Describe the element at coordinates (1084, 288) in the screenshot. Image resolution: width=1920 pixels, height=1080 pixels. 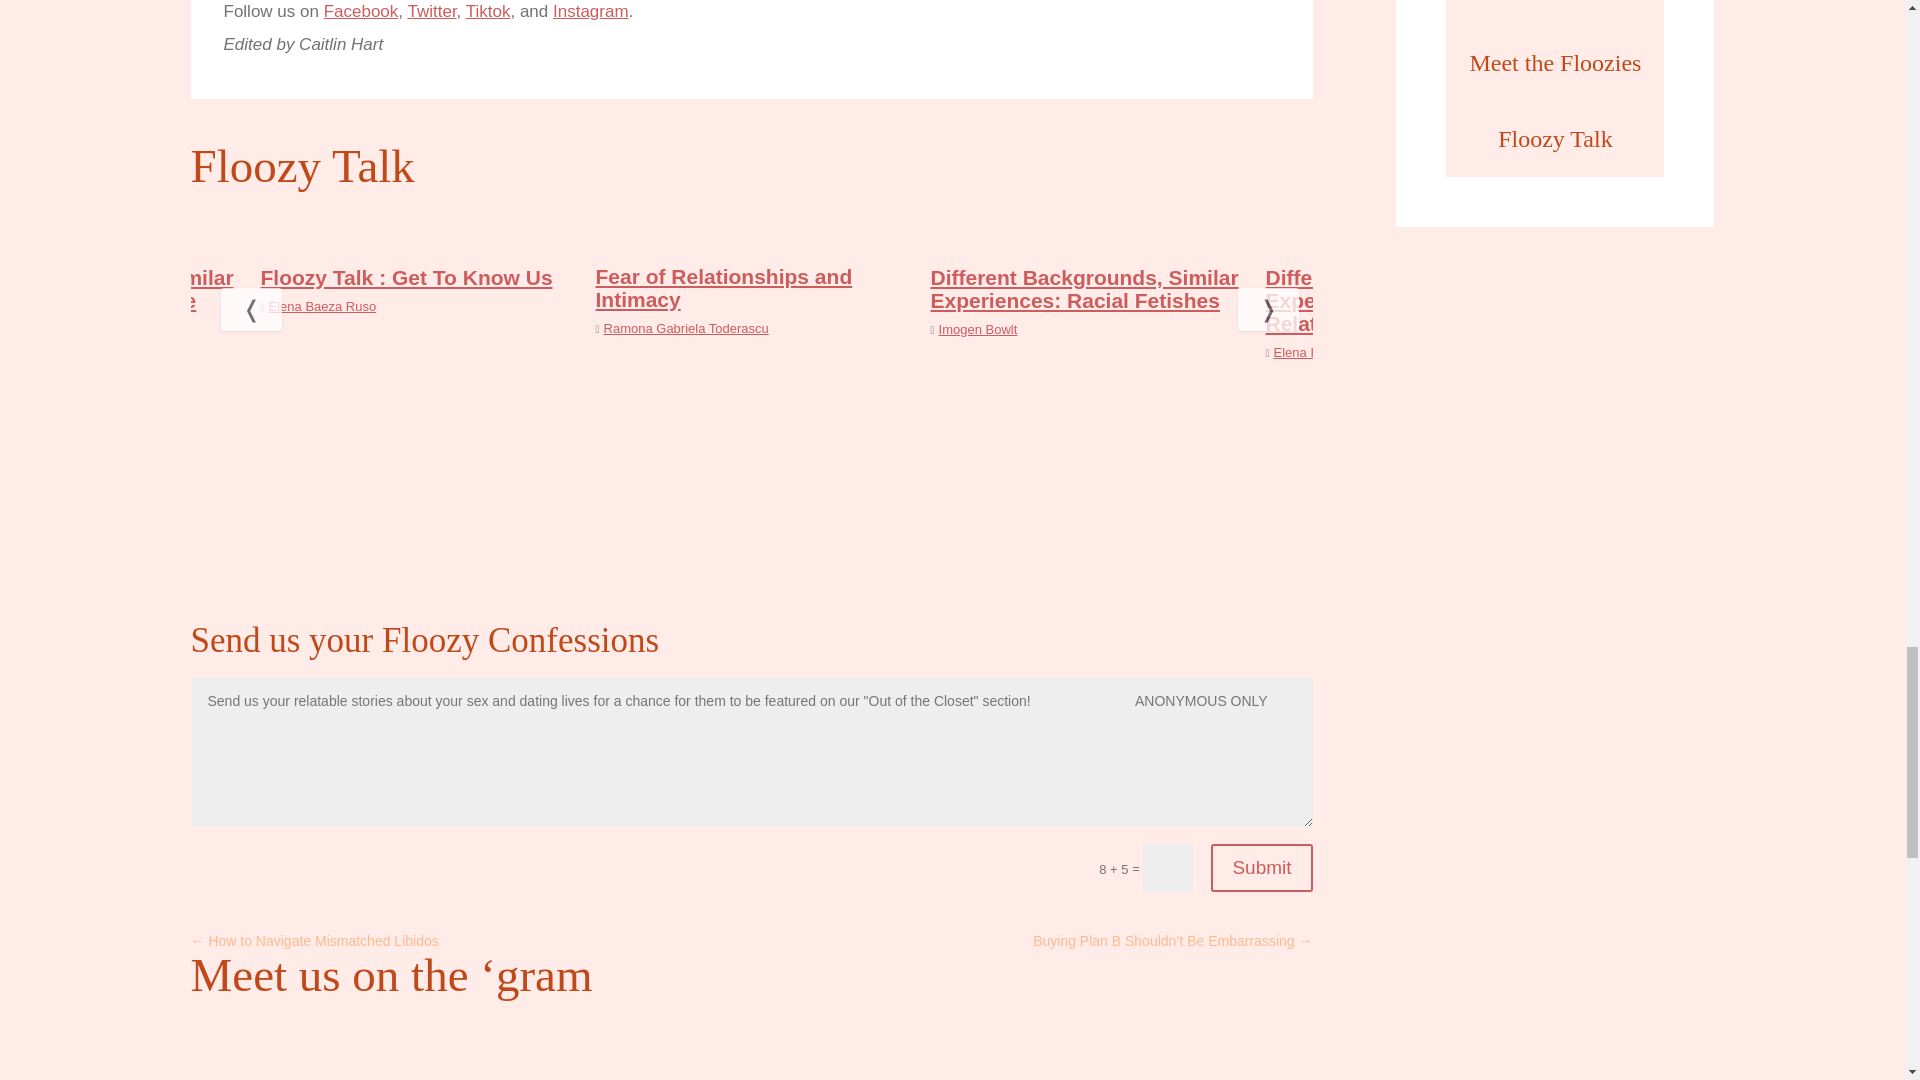
I see `Different Backgrounds, Similar Experiences: Racial Fetishes` at that location.